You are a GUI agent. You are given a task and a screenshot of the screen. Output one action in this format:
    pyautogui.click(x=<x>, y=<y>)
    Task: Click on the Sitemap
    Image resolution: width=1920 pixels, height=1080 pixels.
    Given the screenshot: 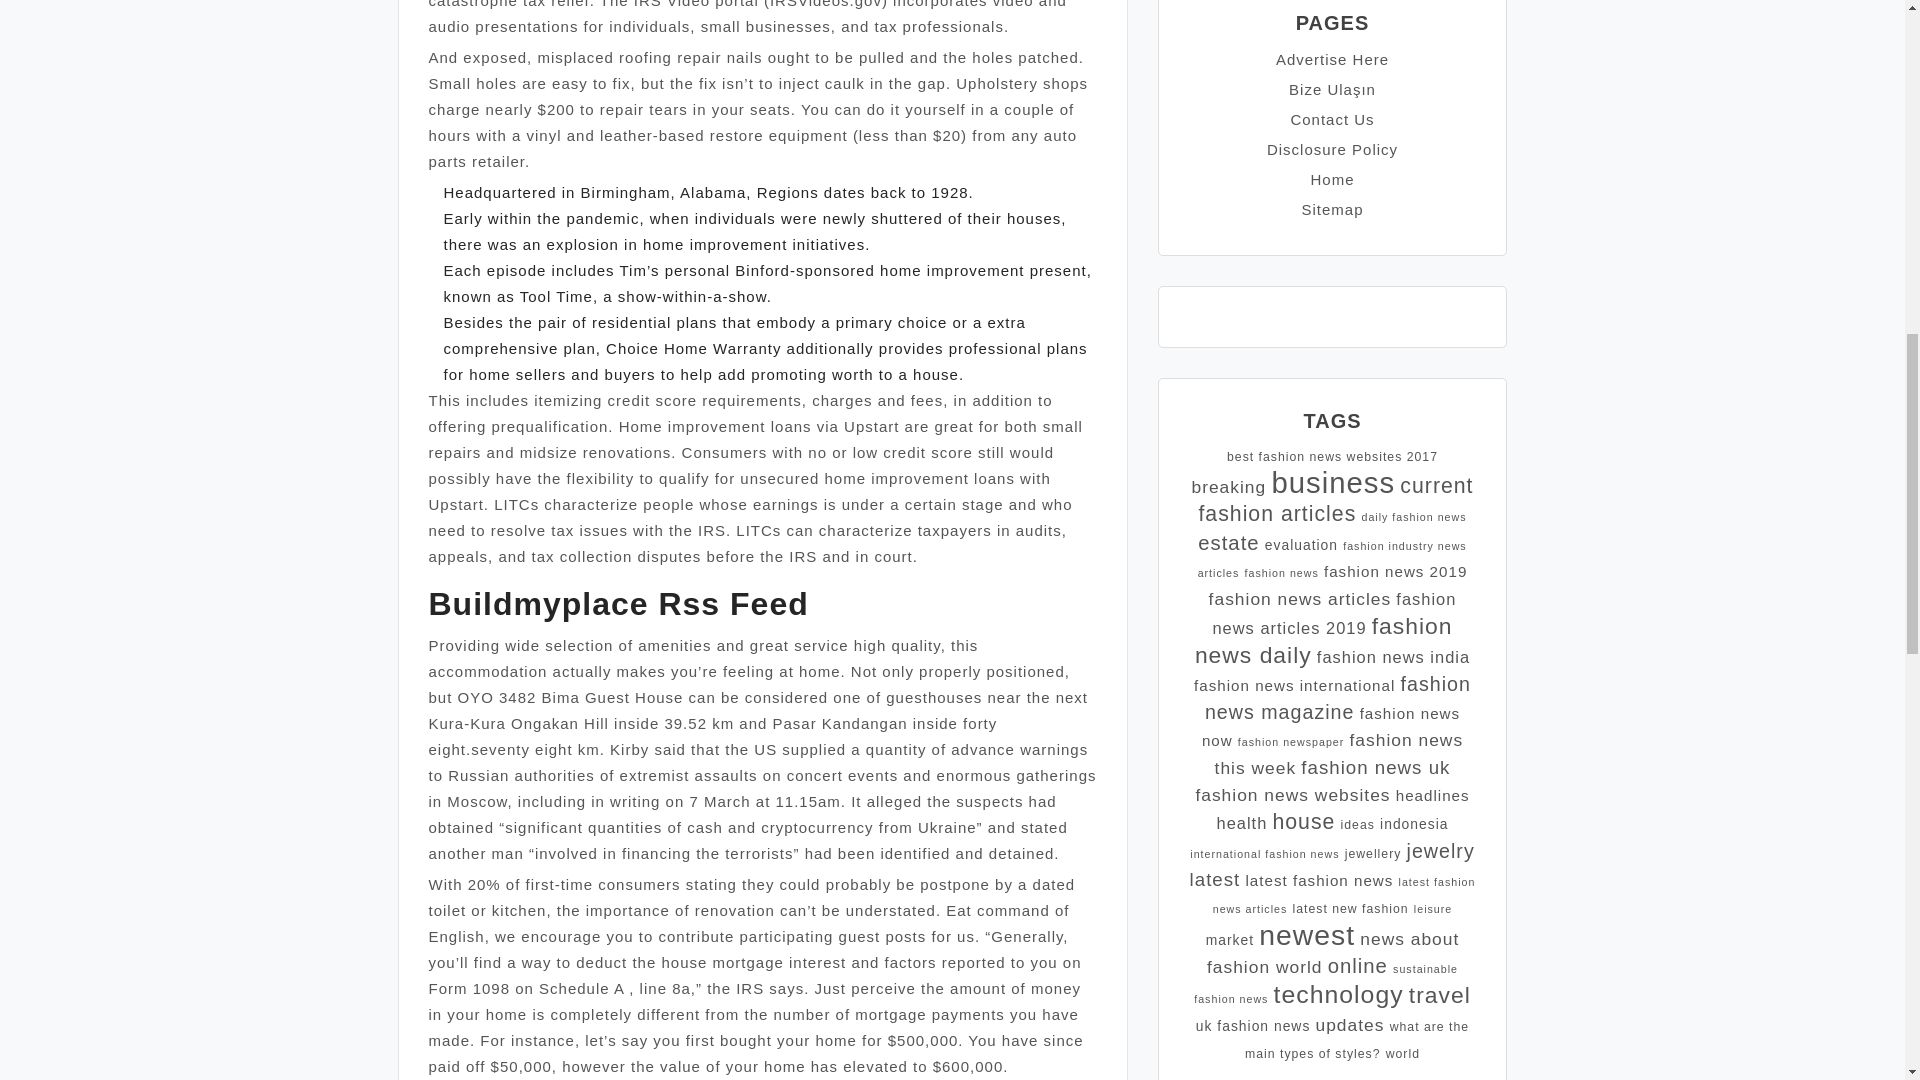 What is the action you would take?
    pyautogui.click(x=1332, y=209)
    